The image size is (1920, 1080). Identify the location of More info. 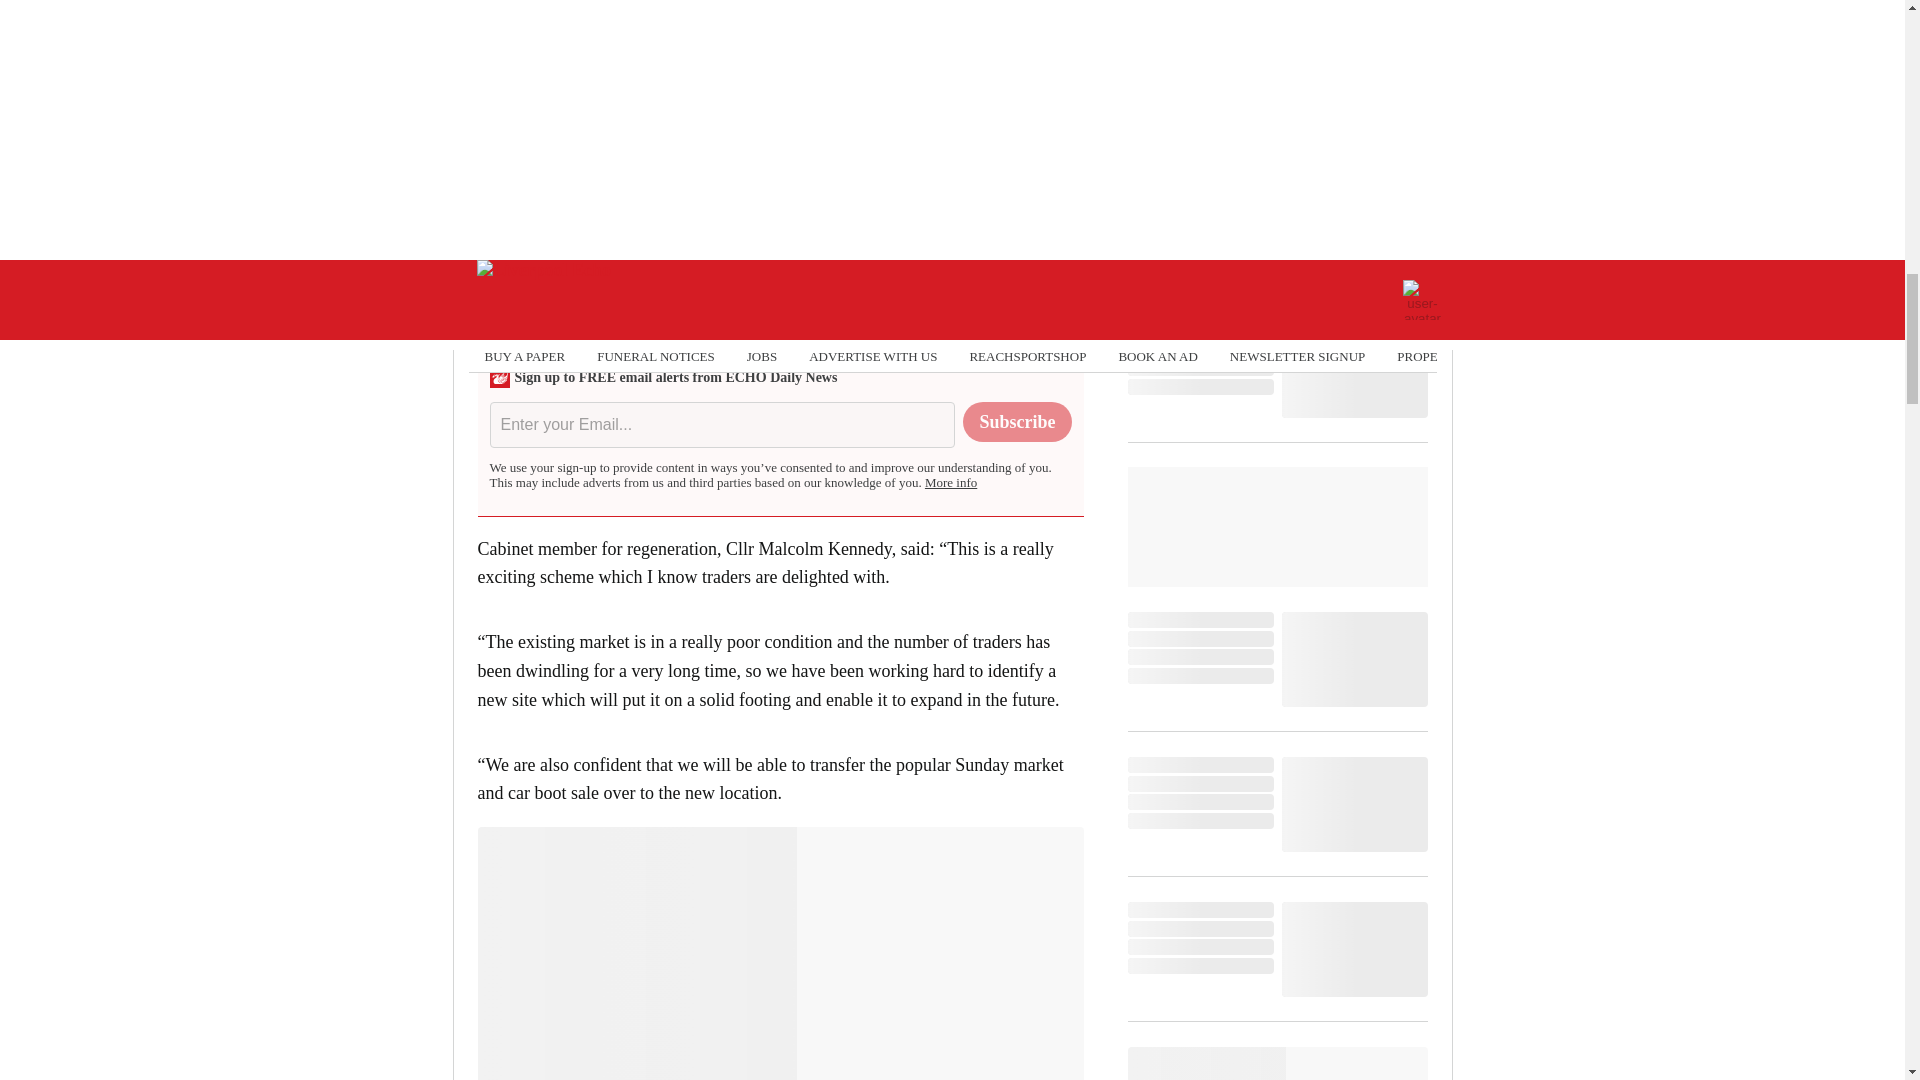
(951, 482).